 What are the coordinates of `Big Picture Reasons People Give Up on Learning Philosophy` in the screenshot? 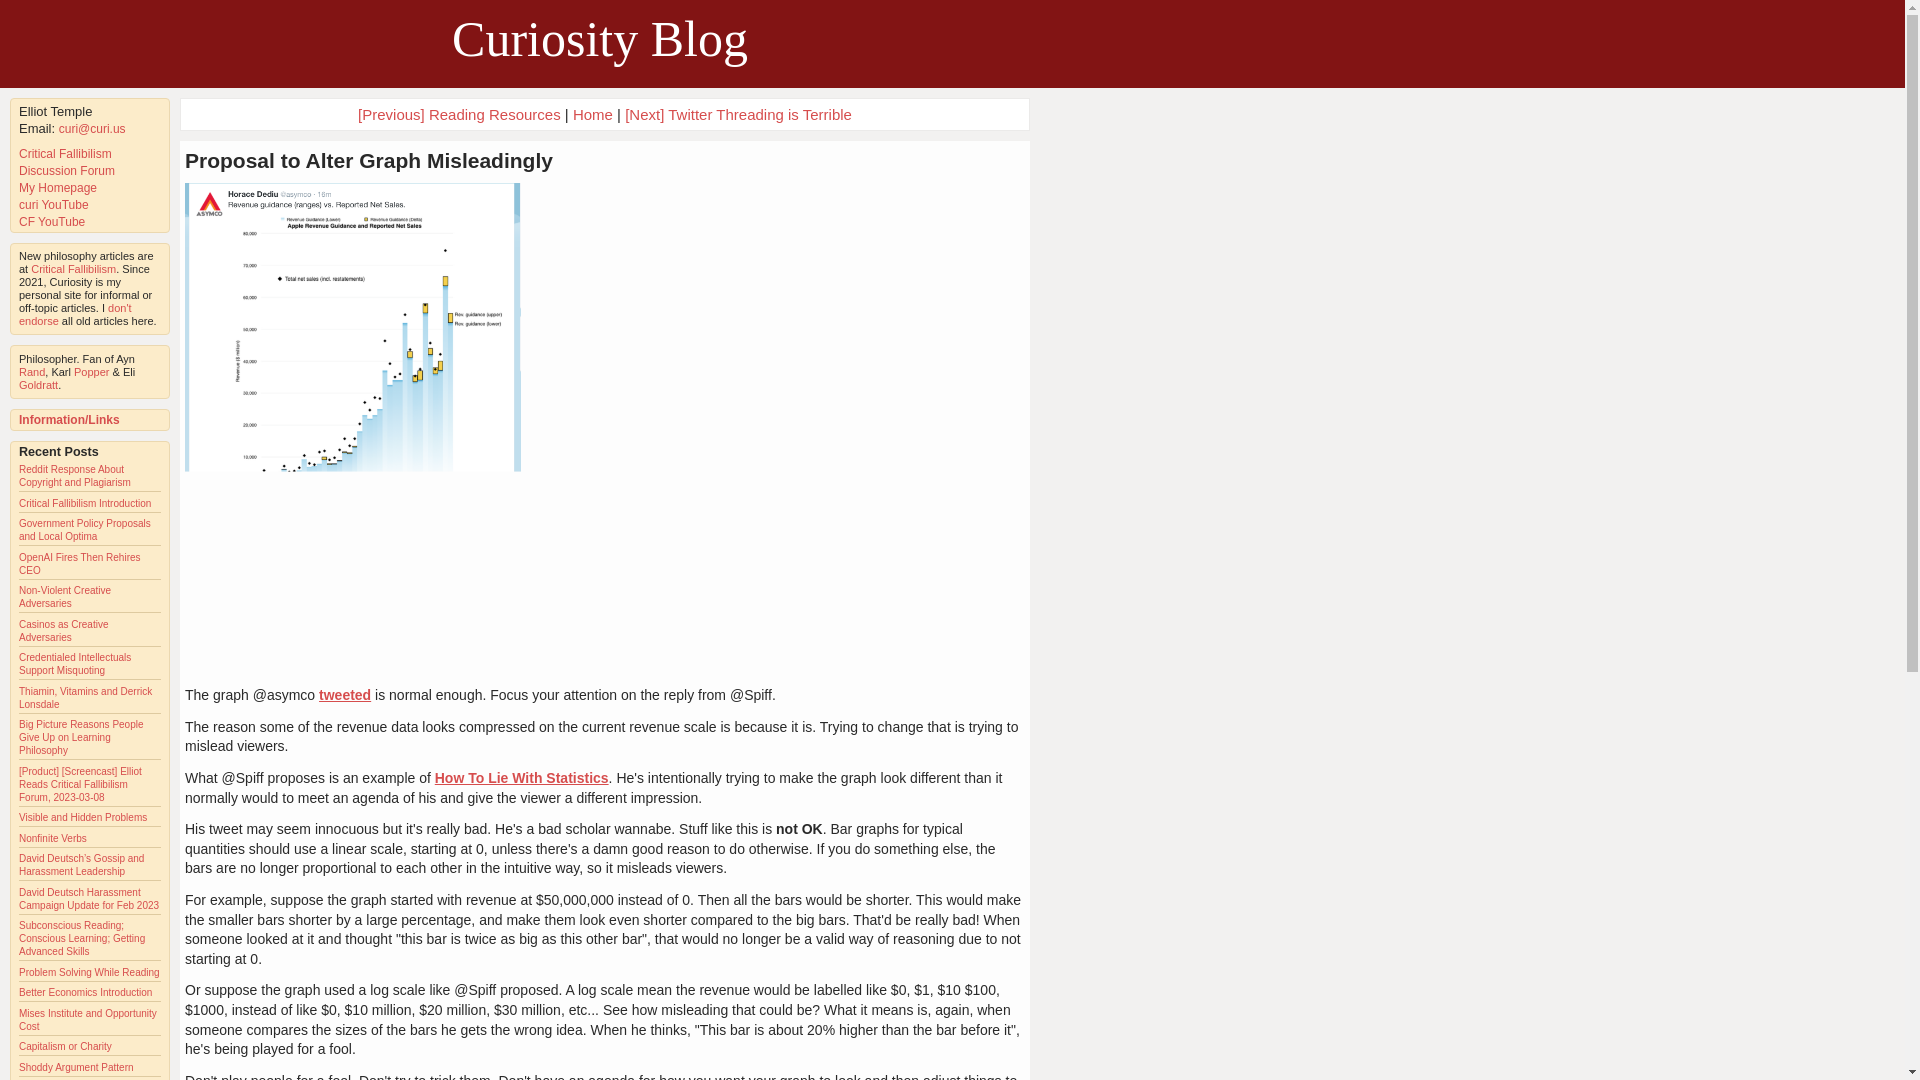 It's located at (82, 738).